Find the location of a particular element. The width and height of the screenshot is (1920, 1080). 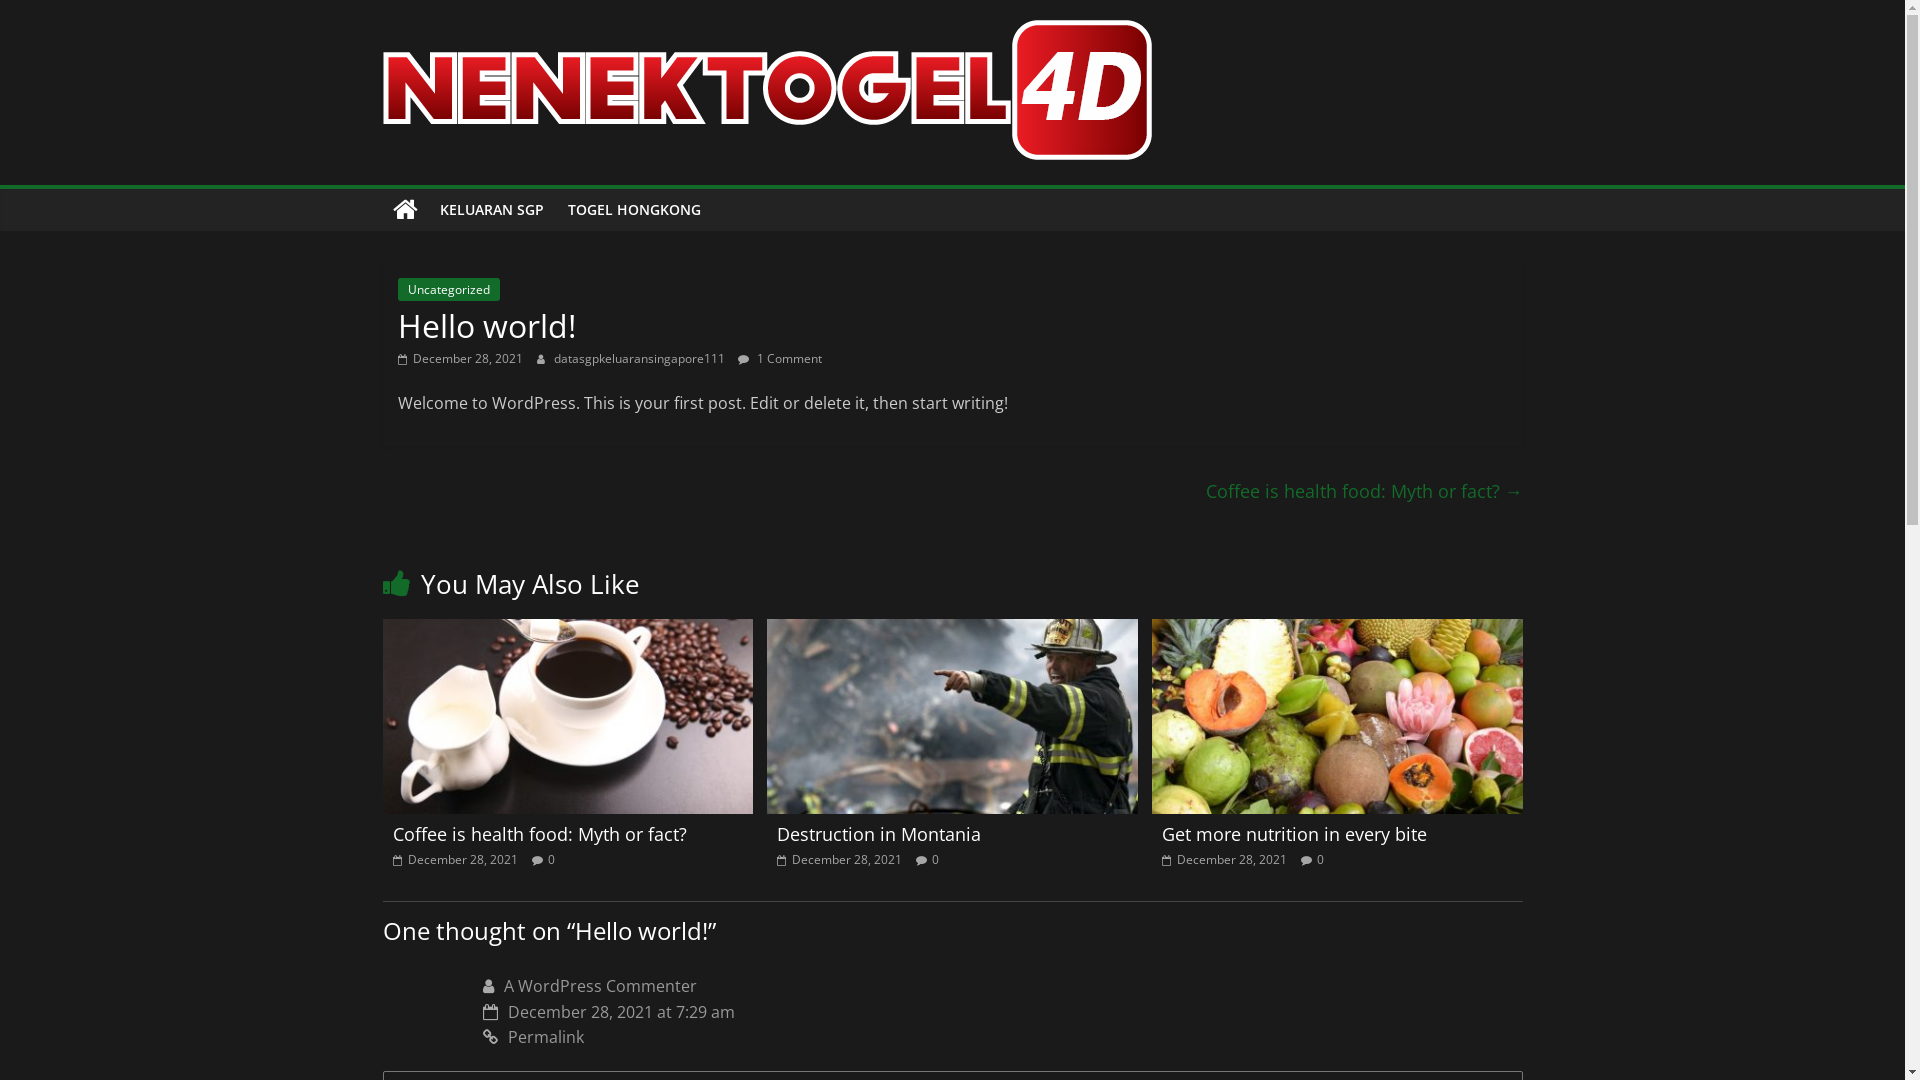

0 is located at coordinates (552, 860).